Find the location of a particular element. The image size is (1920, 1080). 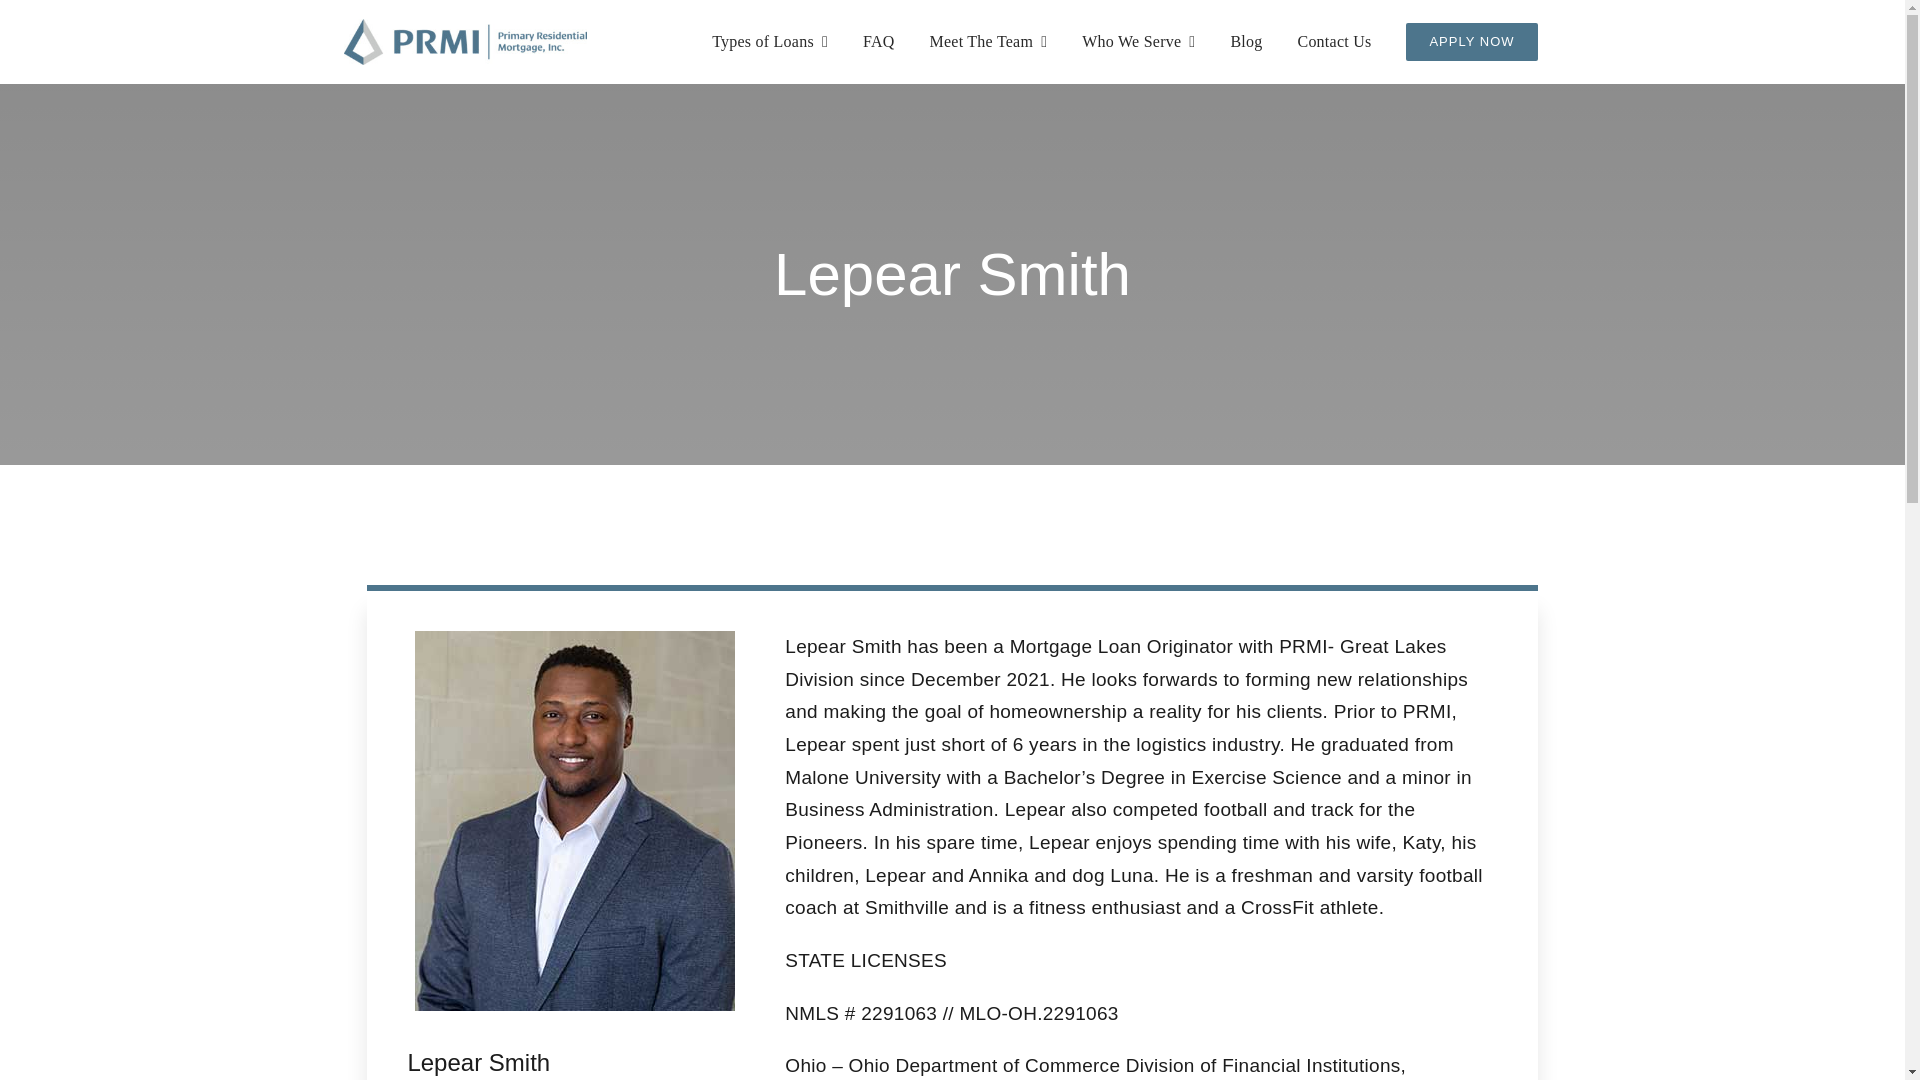

Types of Loans is located at coordinates (770, 42).